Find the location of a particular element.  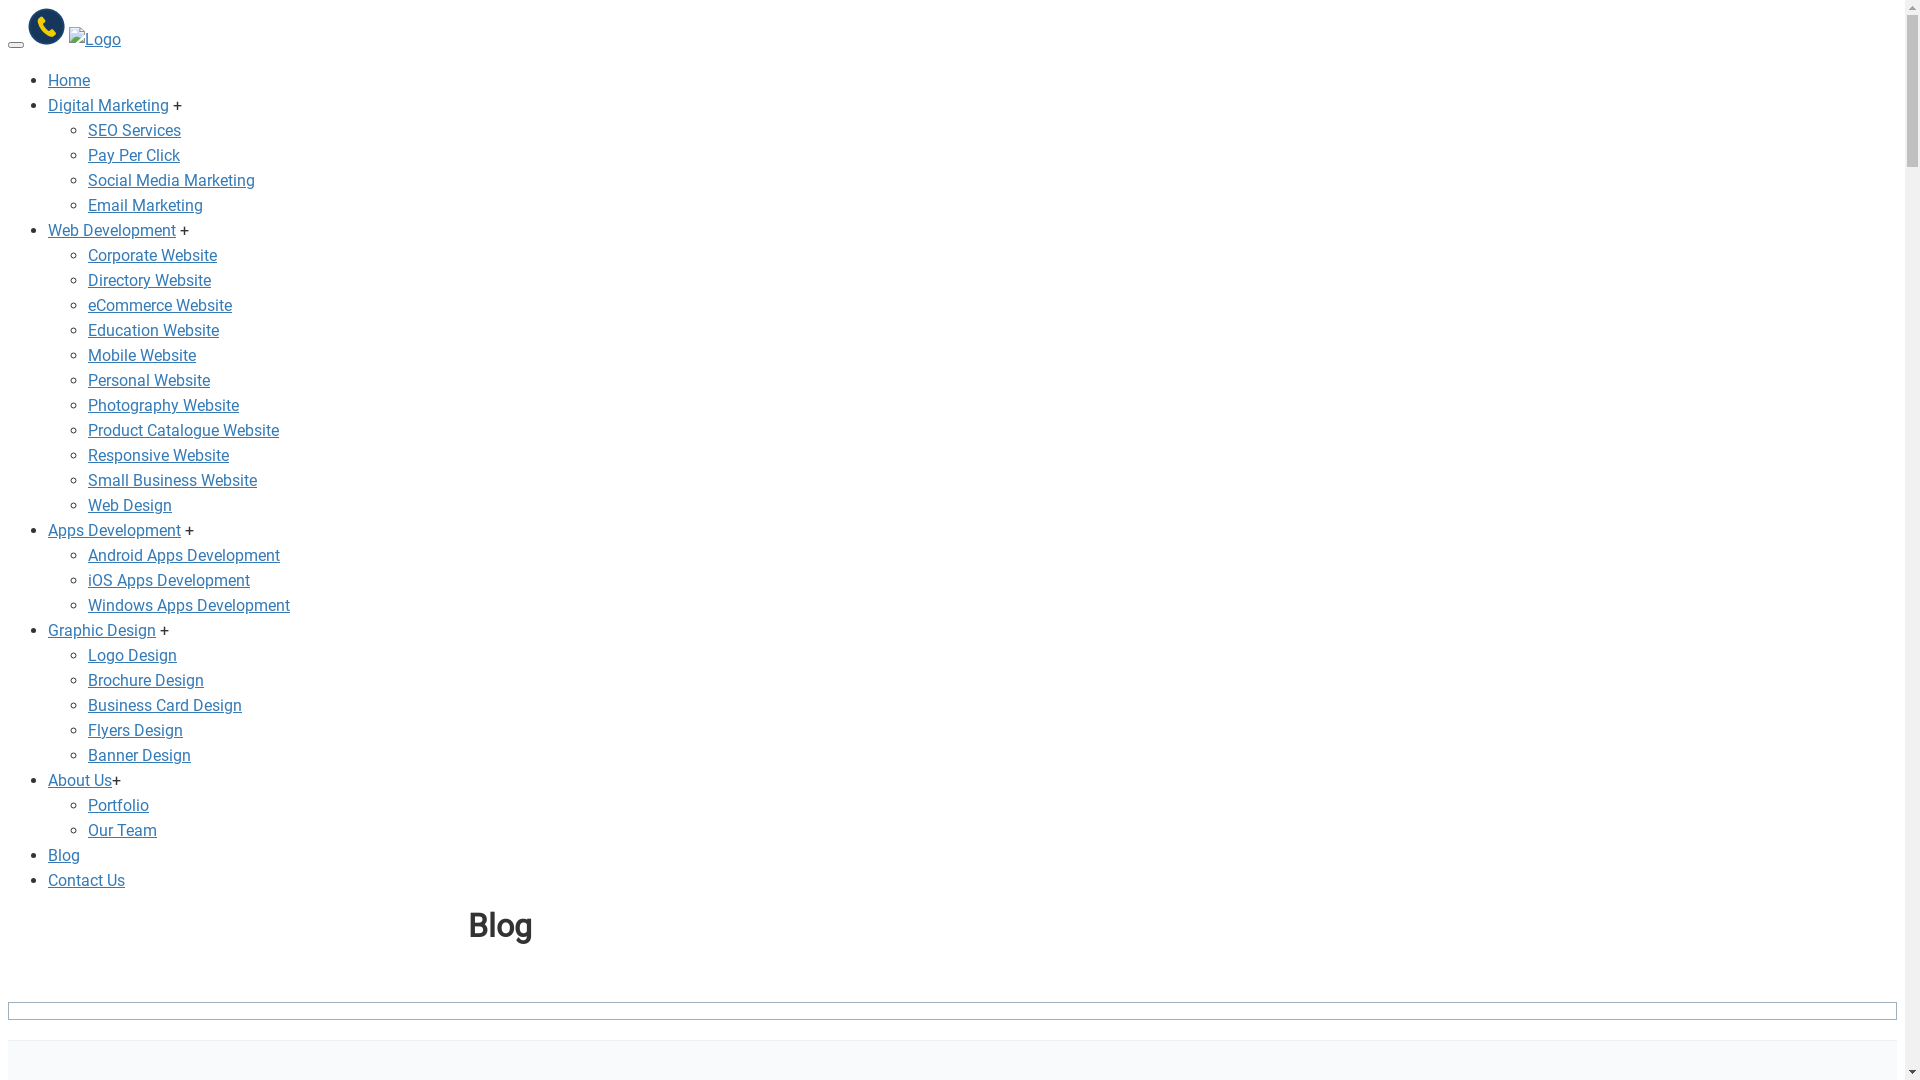

Phone Number is located at coordinates (46, 26).